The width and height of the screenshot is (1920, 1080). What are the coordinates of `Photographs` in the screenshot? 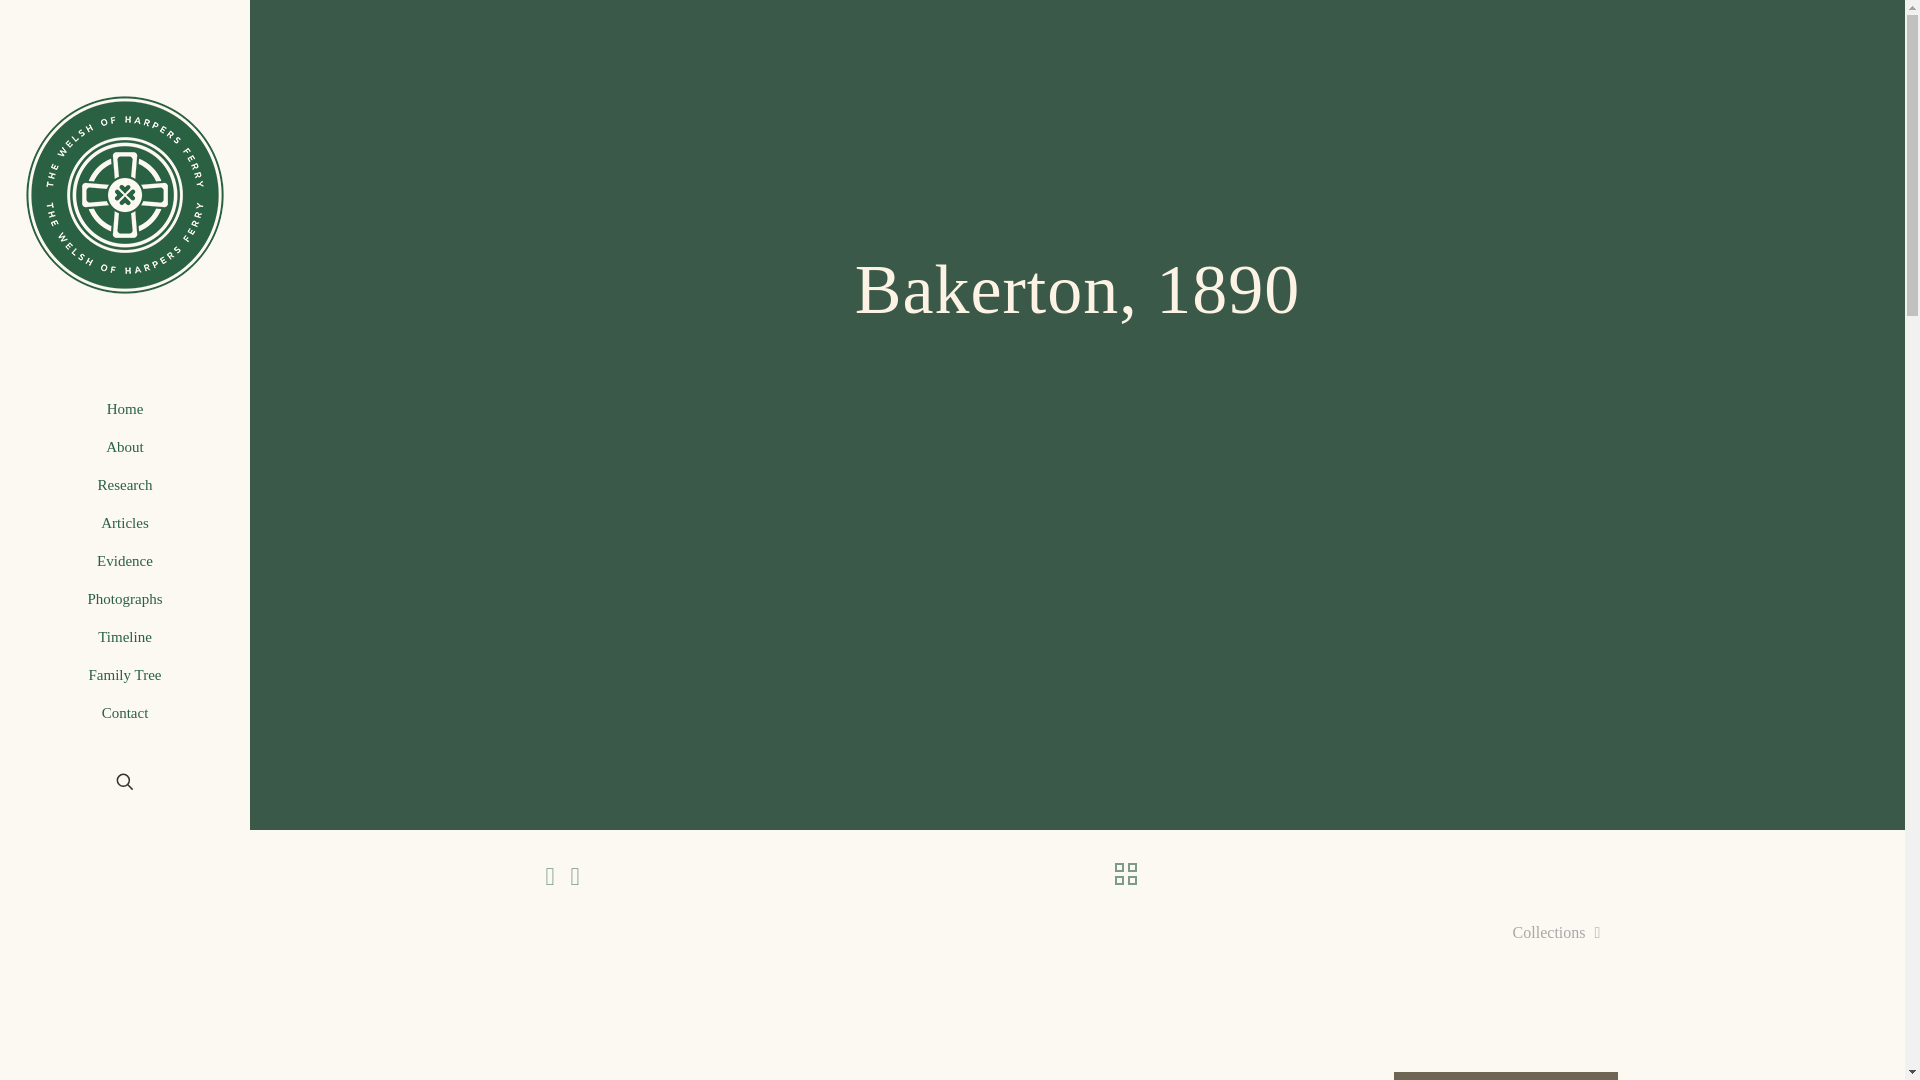 It's located at (124, 598).